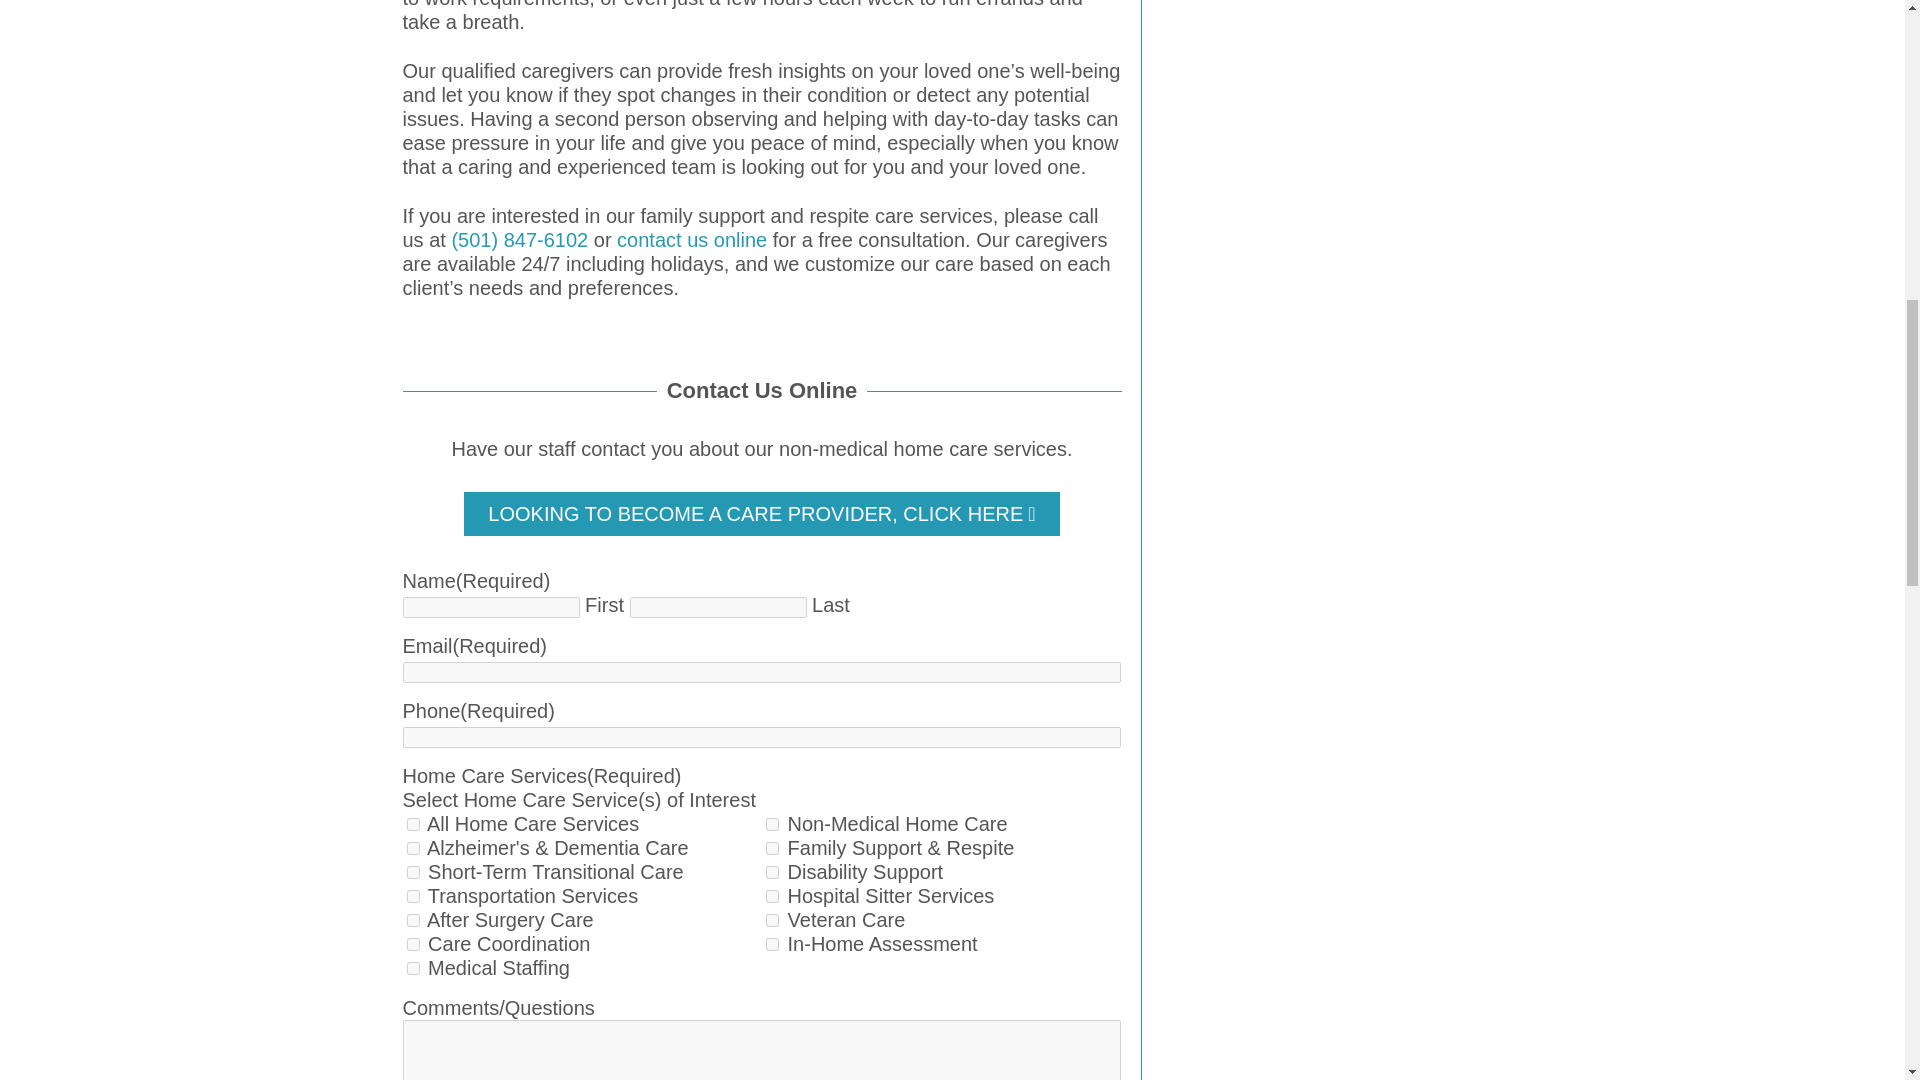 The height and width of the screenshot is (1080, 1920). What do you see at coordinates (412, 968) in the screenshot?
I see `Medical Staffing` at bounding box center [412, 968].